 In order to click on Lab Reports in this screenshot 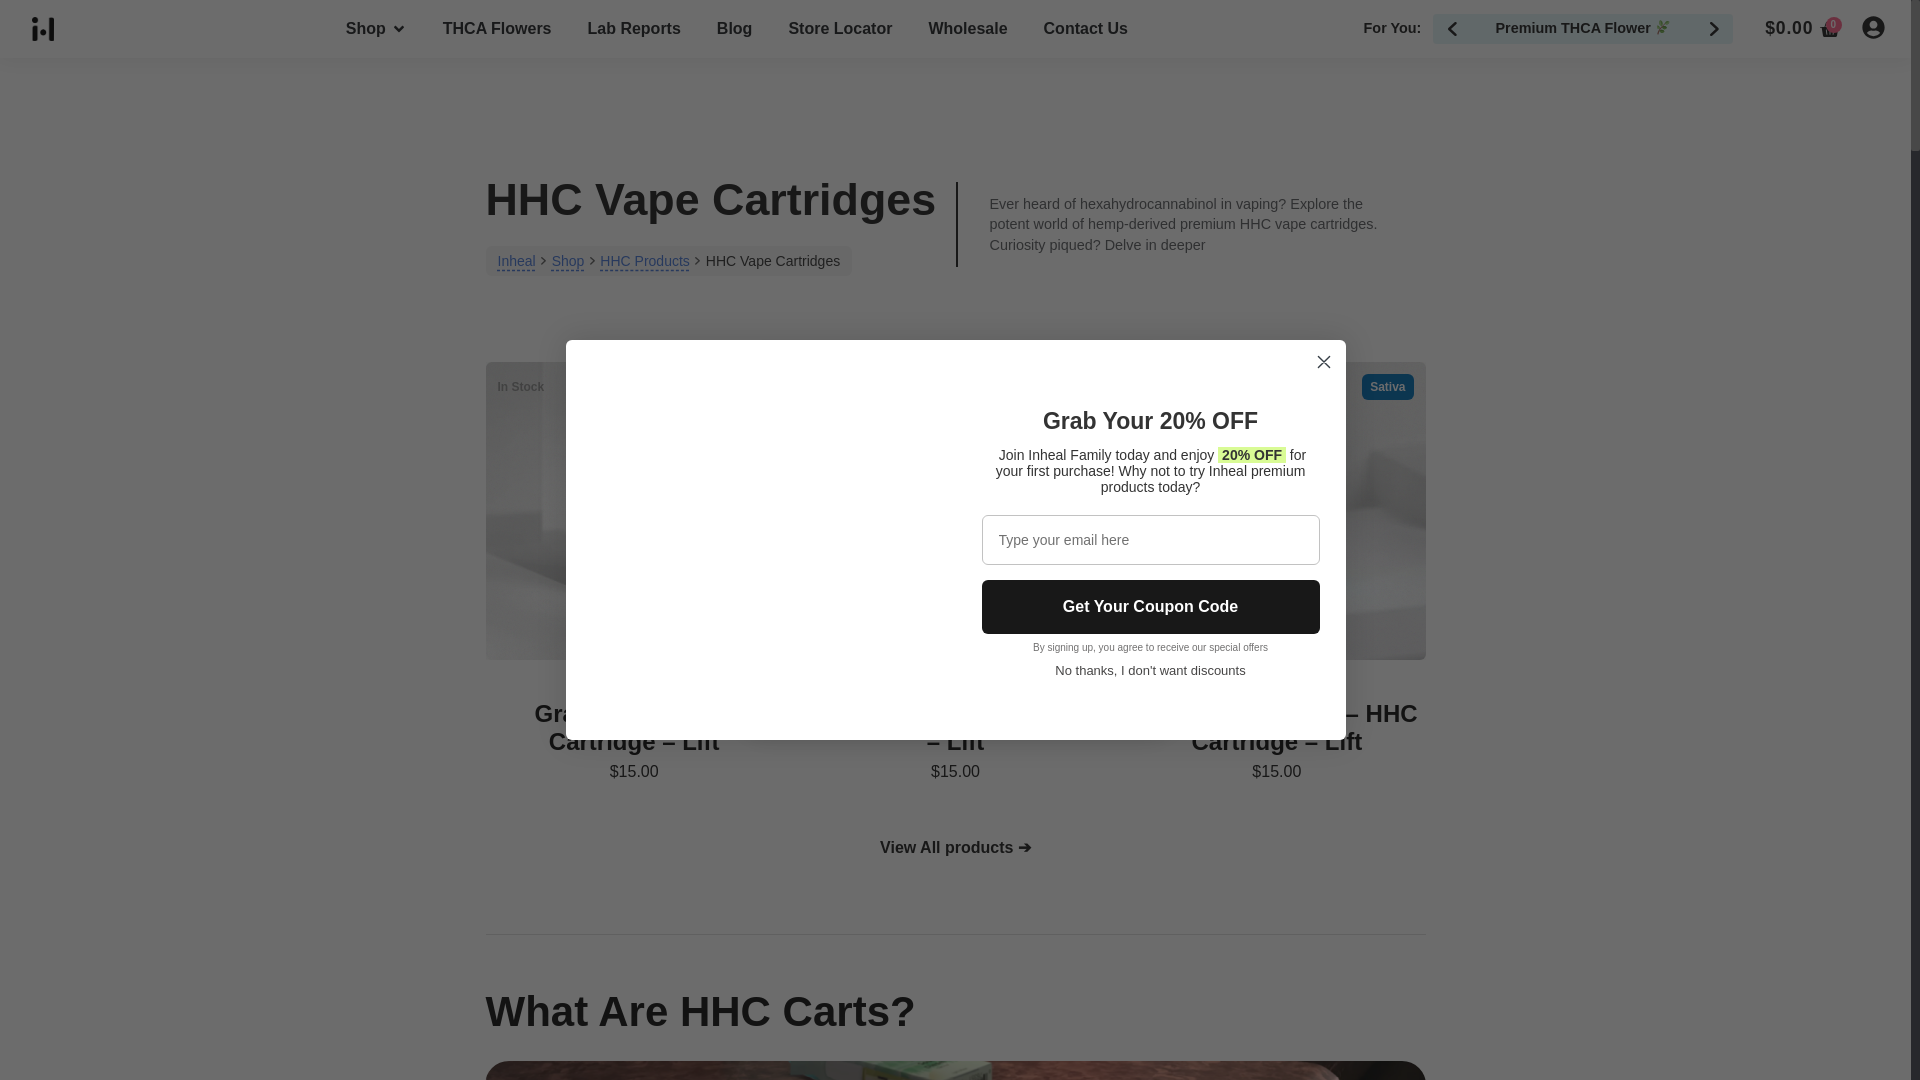, I will do `click(634, 29)`.